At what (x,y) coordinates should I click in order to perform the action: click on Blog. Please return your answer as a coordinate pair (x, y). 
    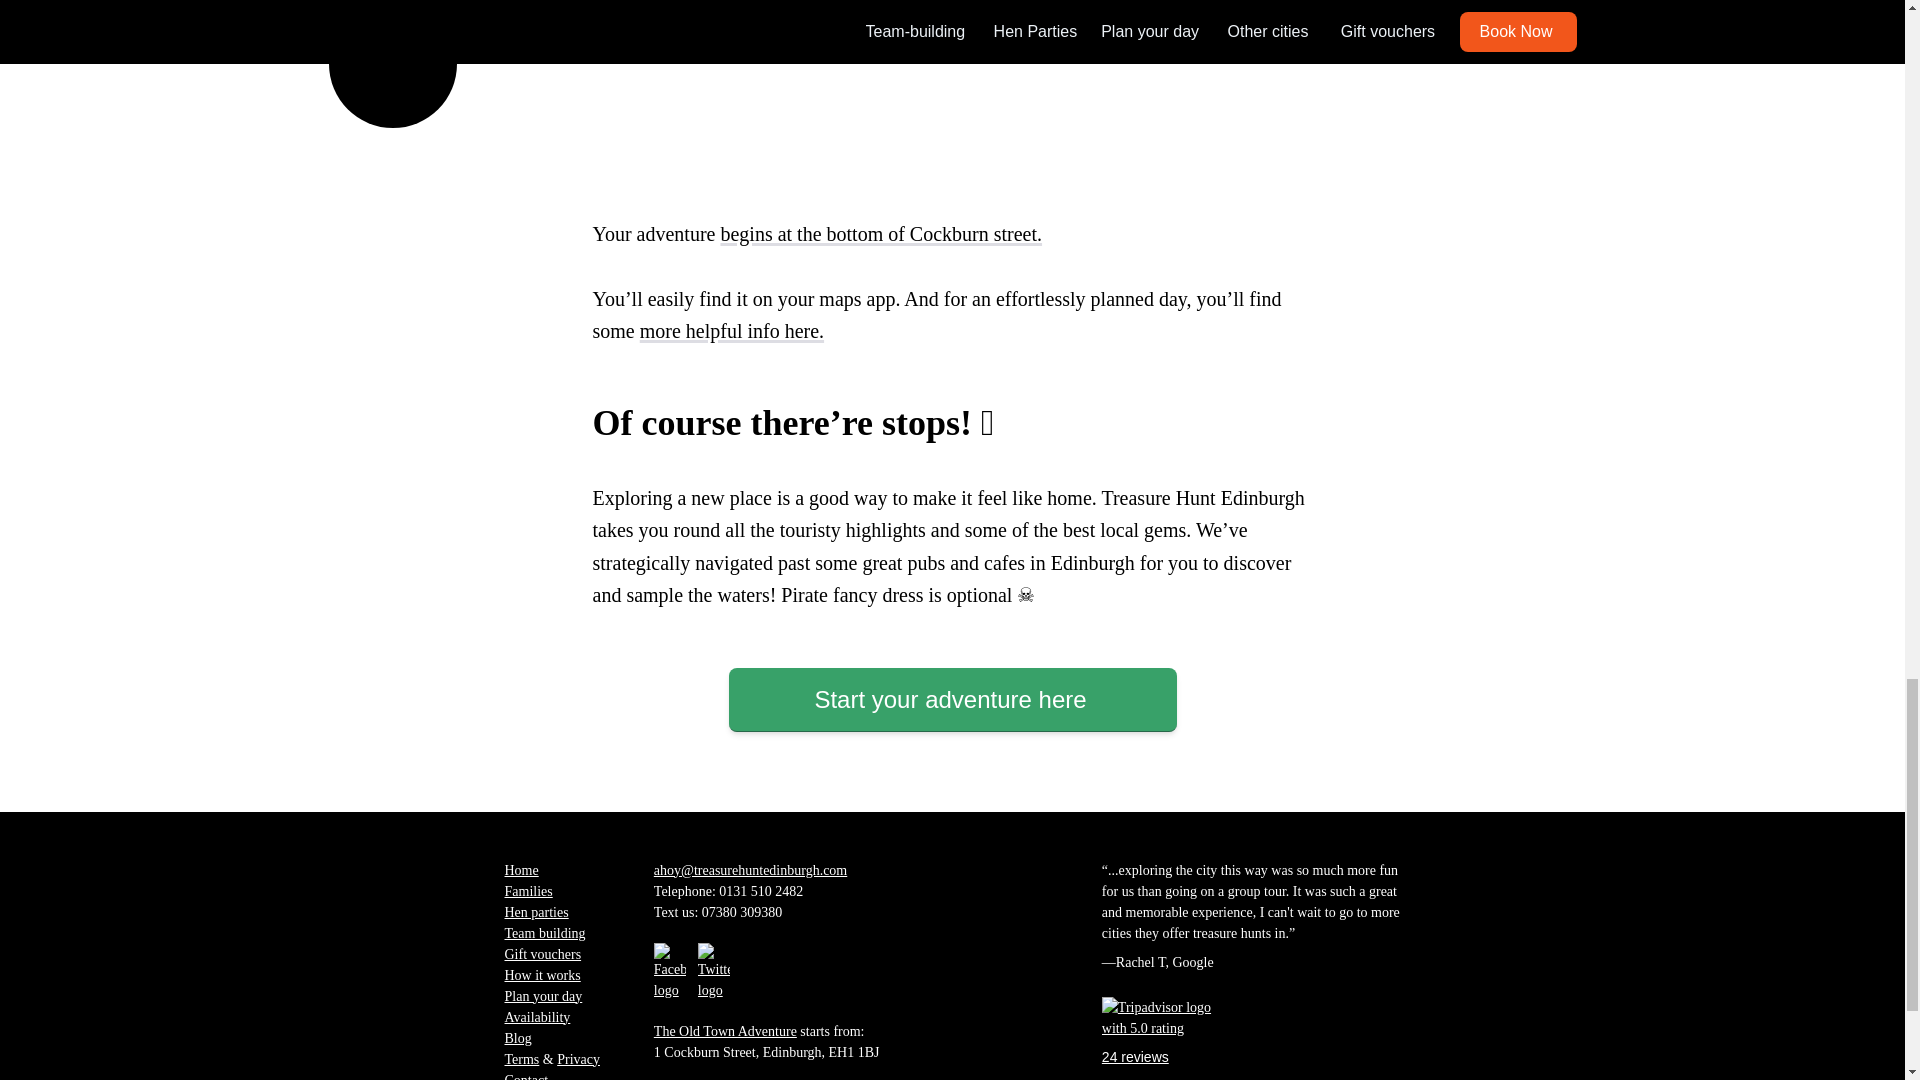
    Looking at the image, I should click on (517, 1038).